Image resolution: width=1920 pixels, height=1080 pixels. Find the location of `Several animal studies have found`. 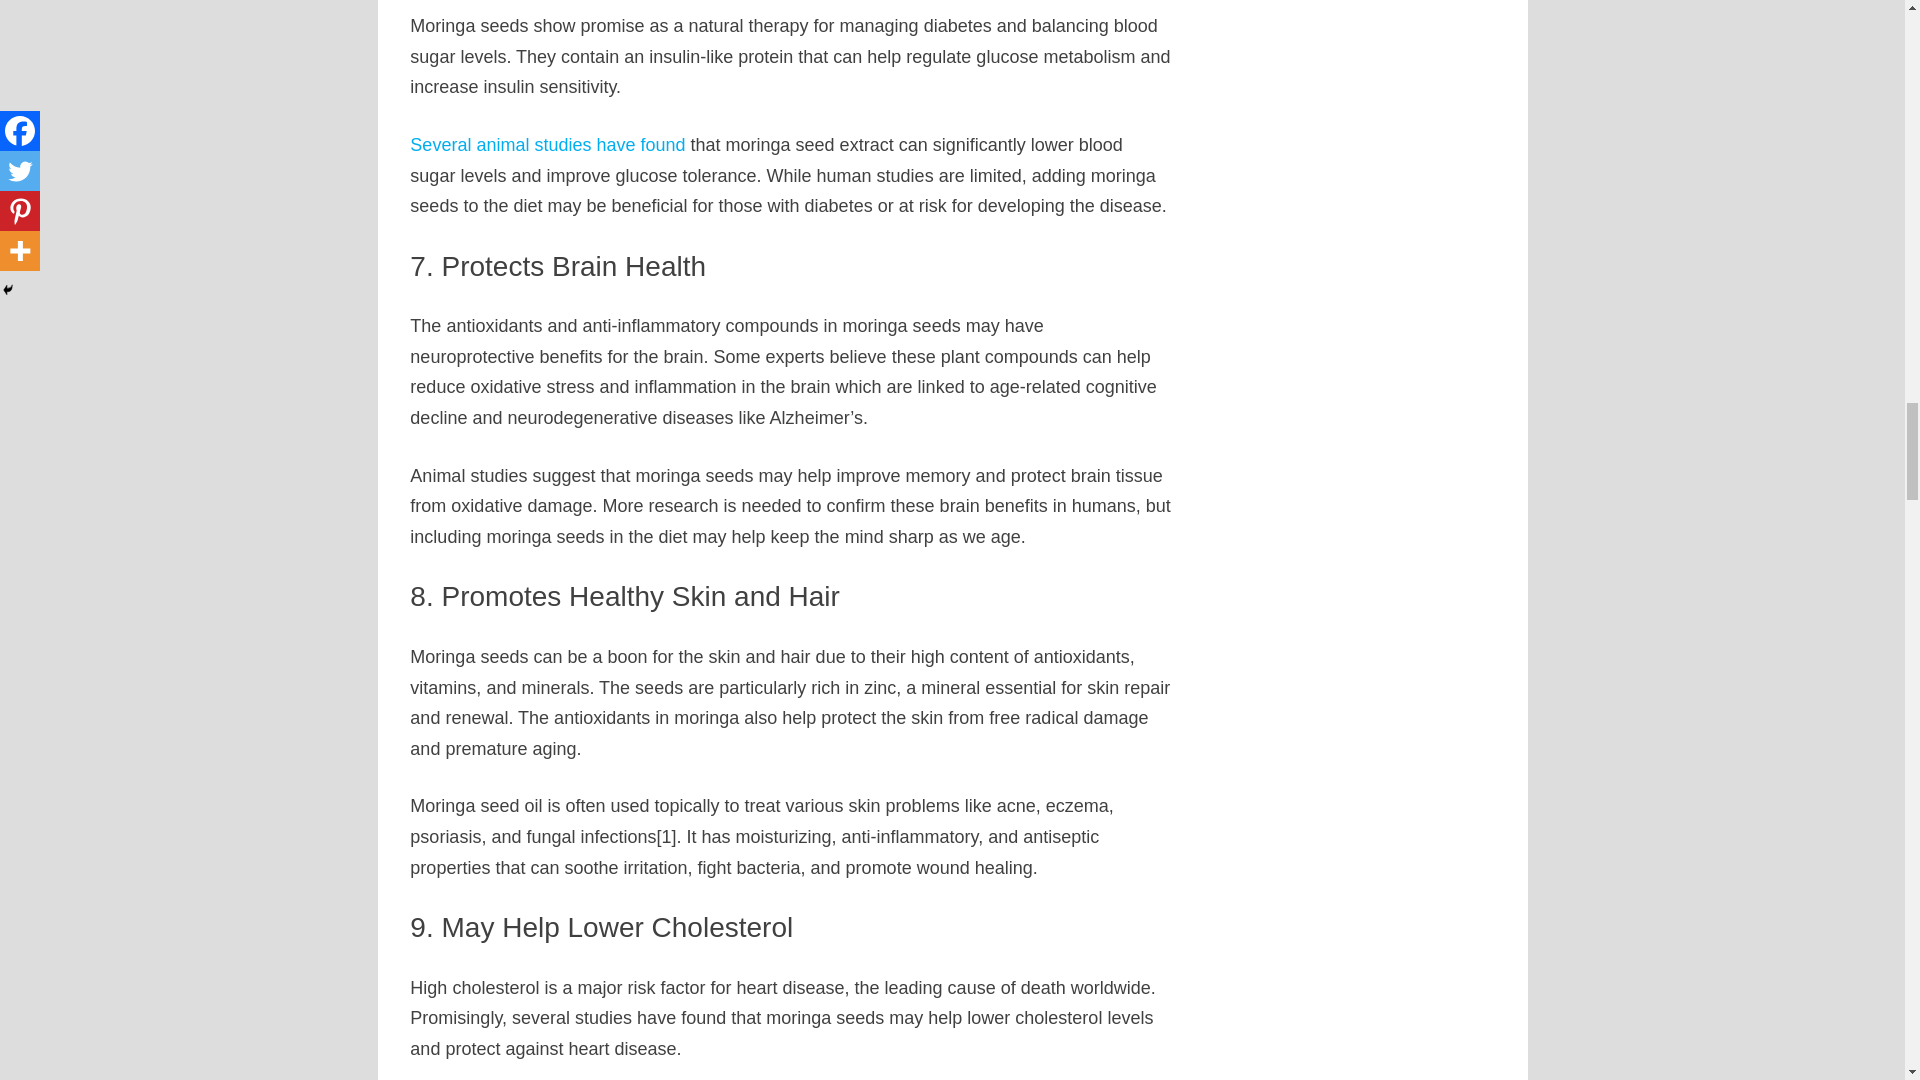

Several animal studies have found is located at coordinates (548, 145).